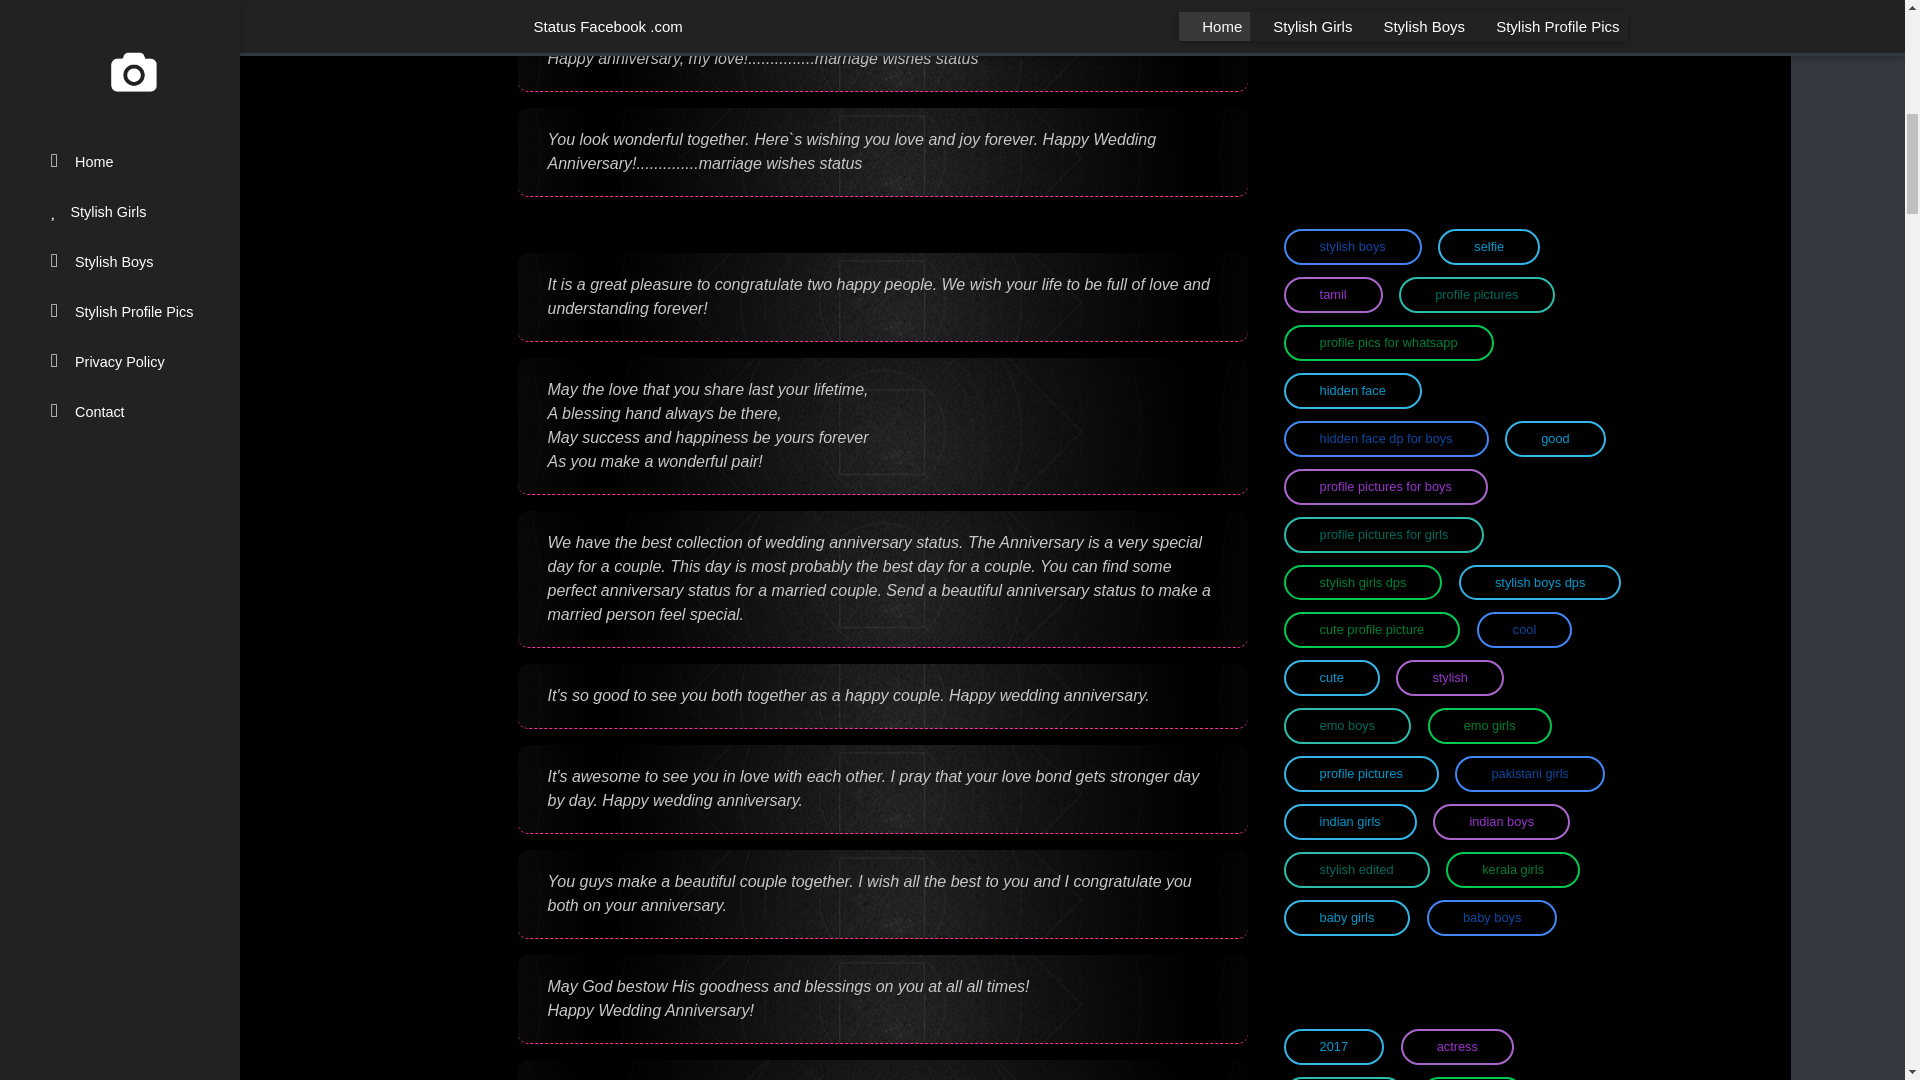 Image resolution: width=1920 pixels, height=1080 pixels. Describe the element at coordinates (1333, 294) in the screenshot. I see `tamil dp profile pictures quotes for whatsapp facebook` at that location.